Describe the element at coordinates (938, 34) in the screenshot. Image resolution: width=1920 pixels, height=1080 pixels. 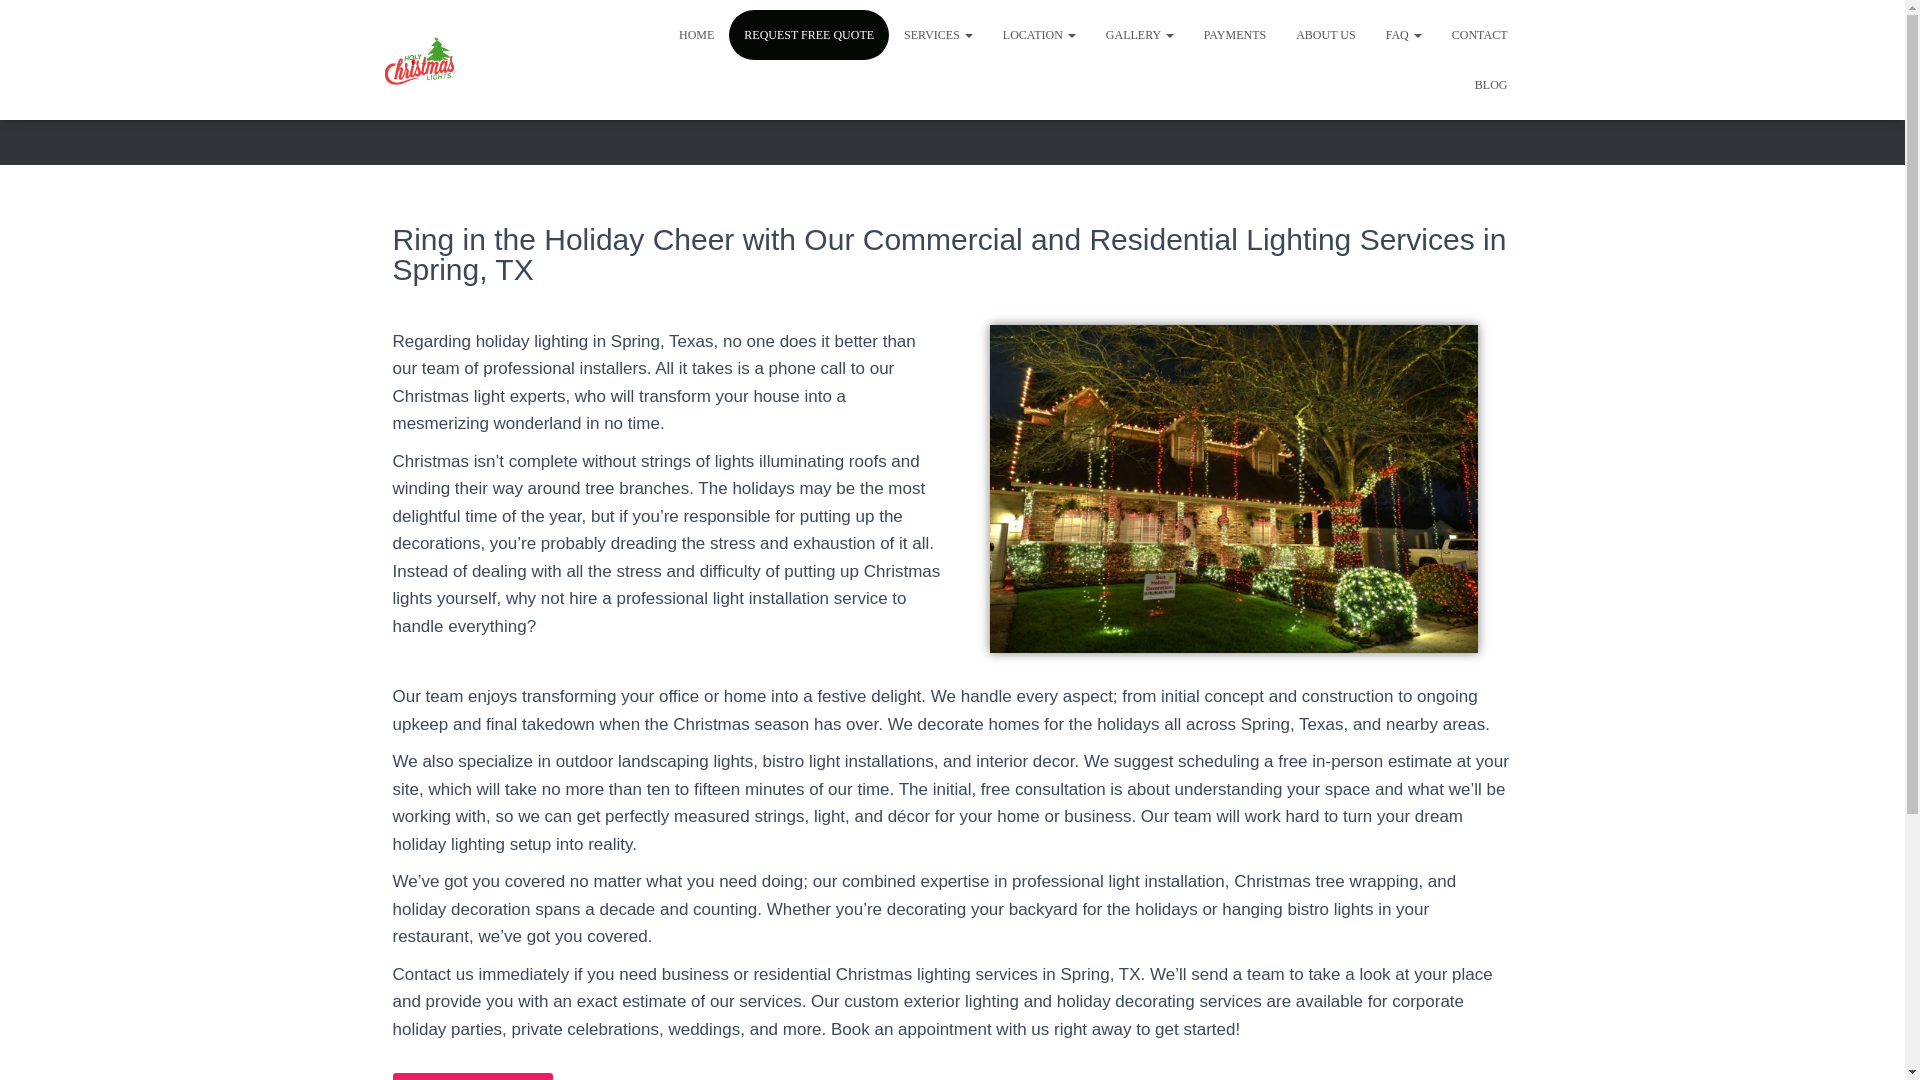
I see `SERVICES` at that location.